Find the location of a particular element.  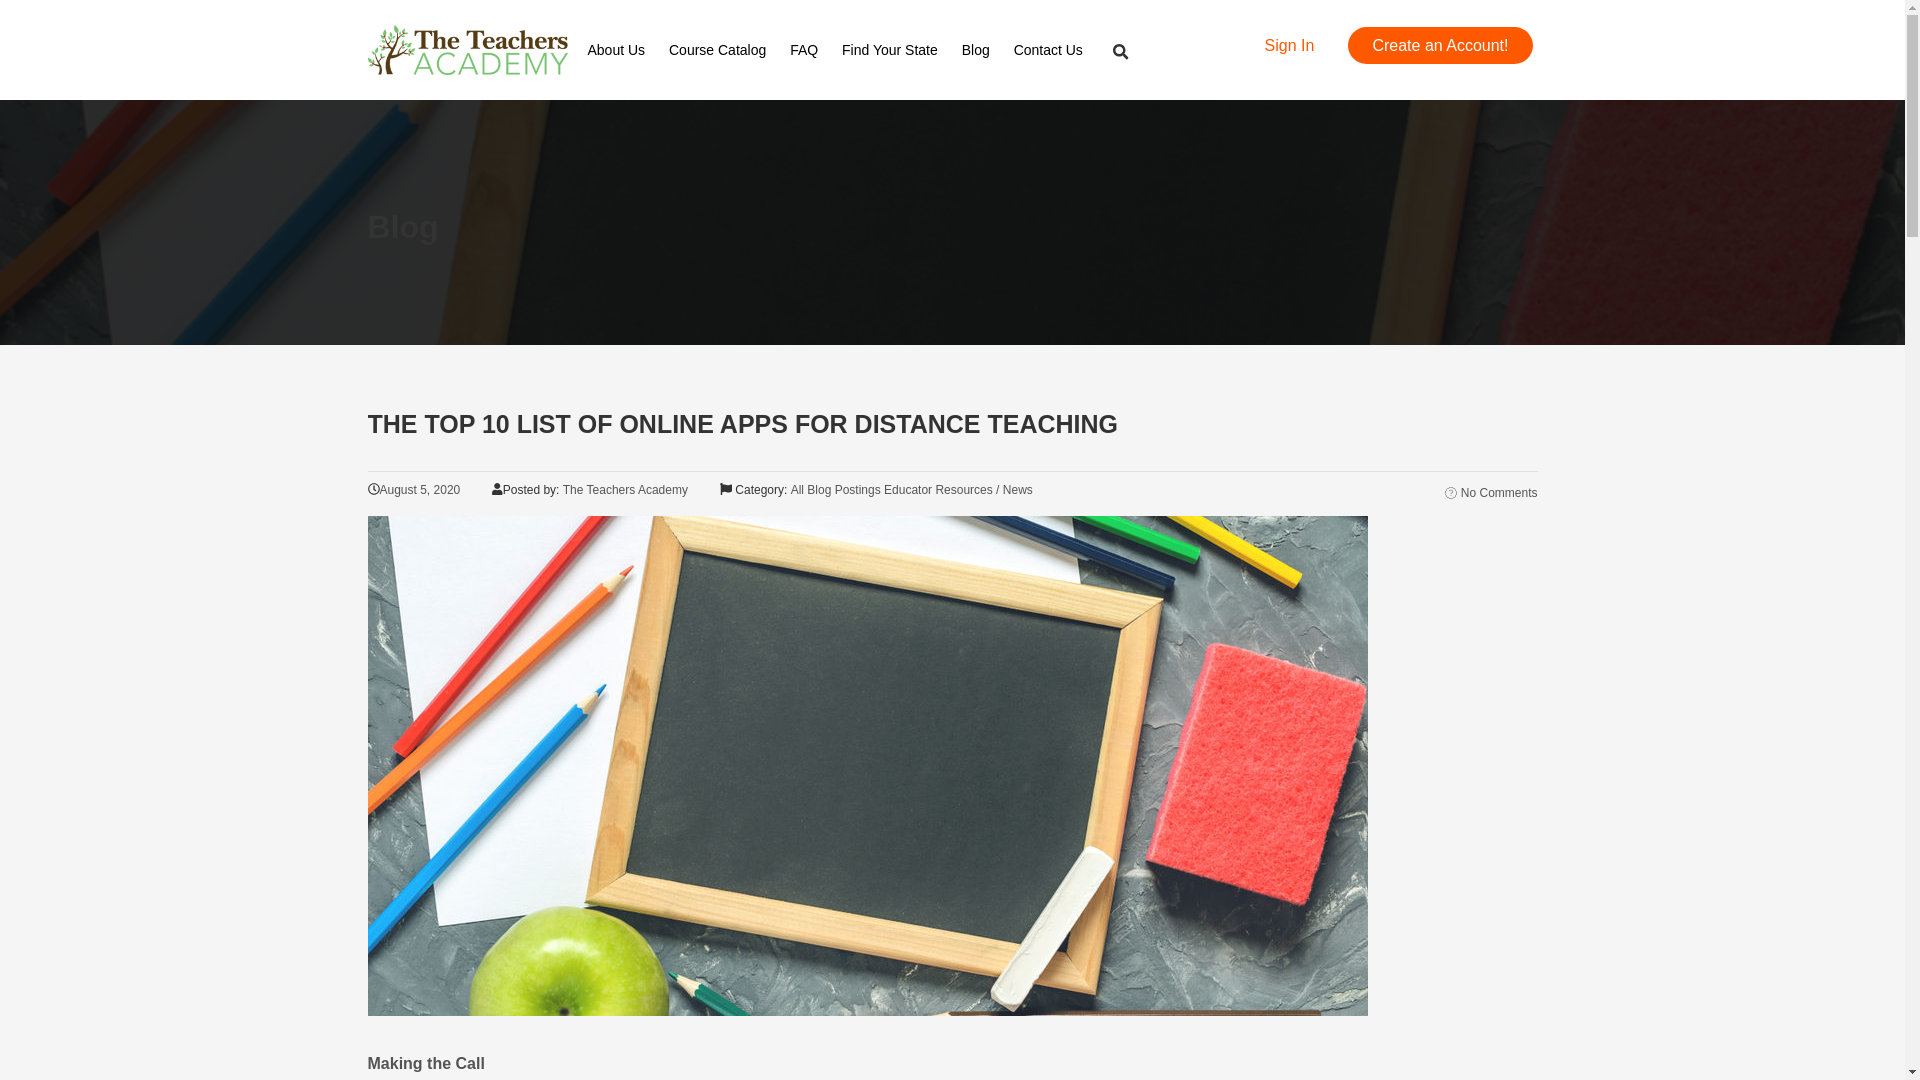

About Us Course Catalog FAQ Find Your State Blog Contact Us is located at coordinates (844, 49).